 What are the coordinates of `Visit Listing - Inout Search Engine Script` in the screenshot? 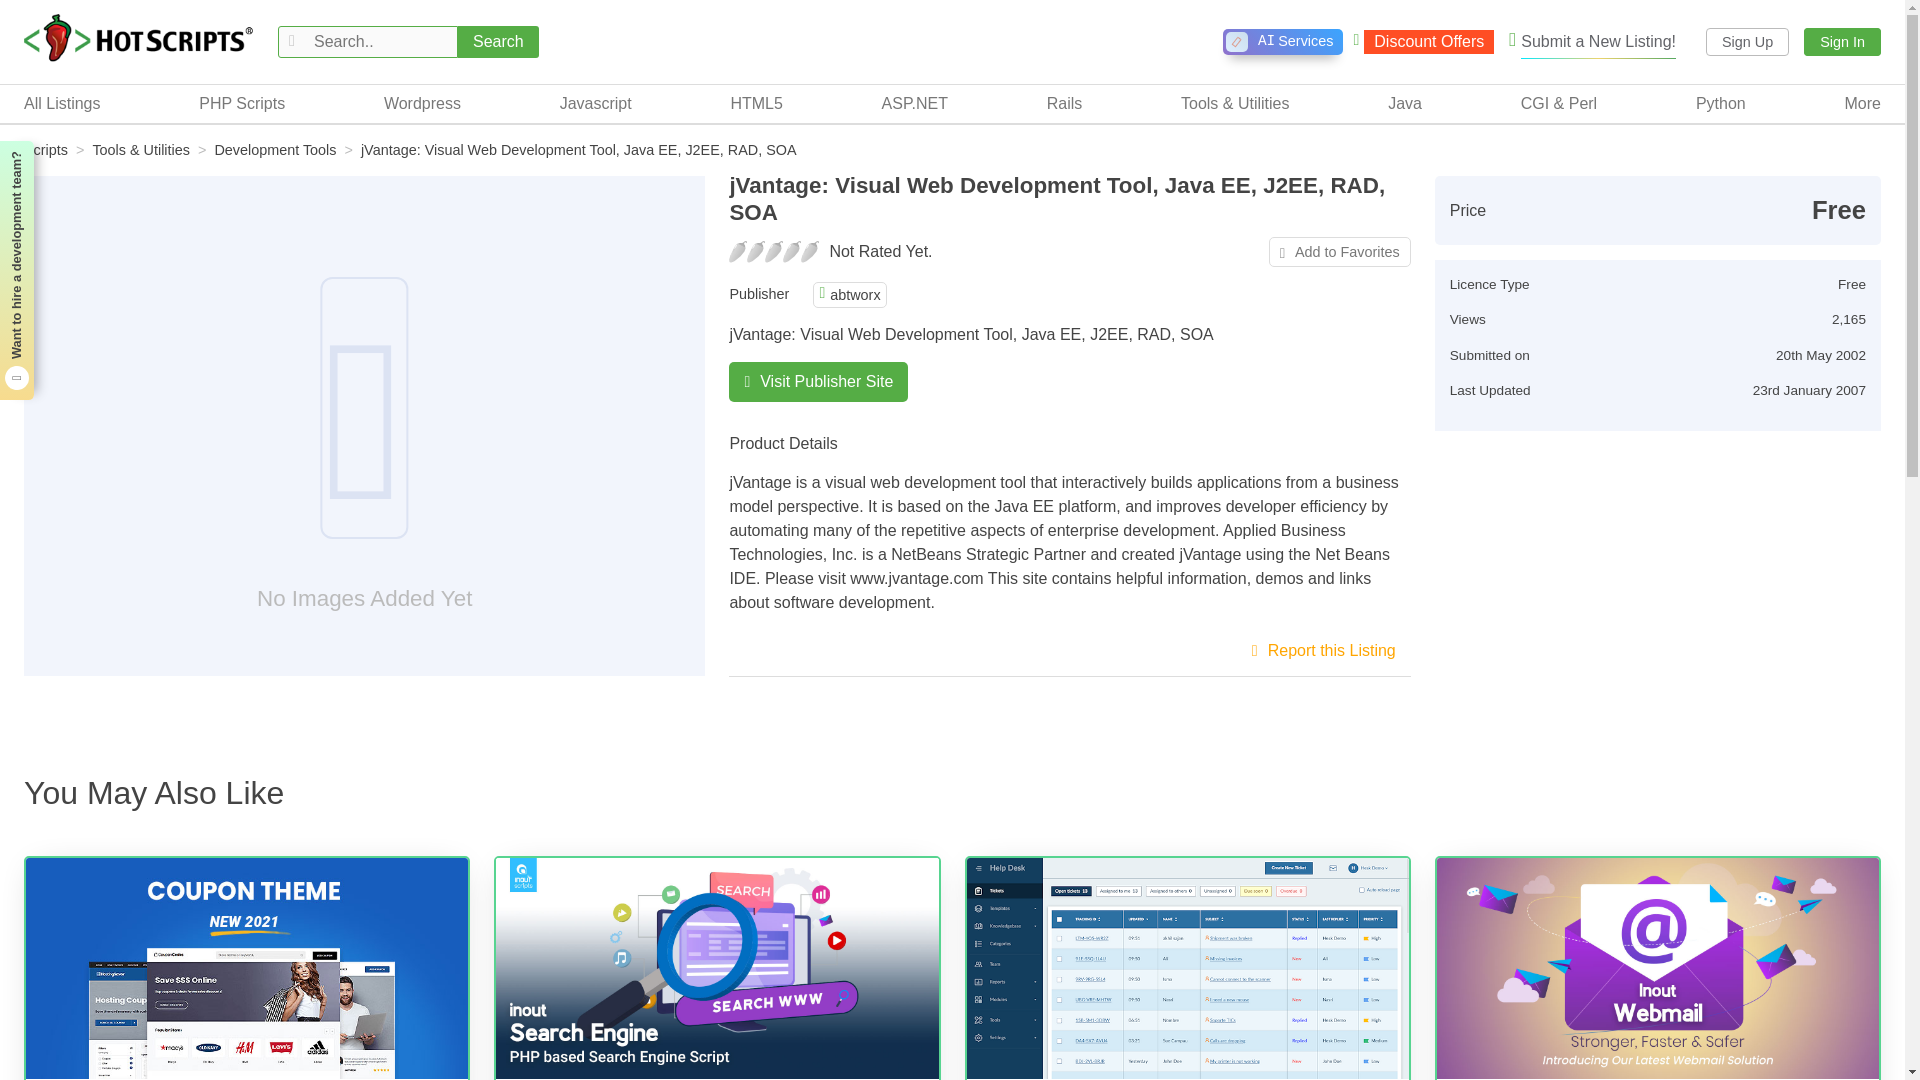 It's located at (1842, 42).